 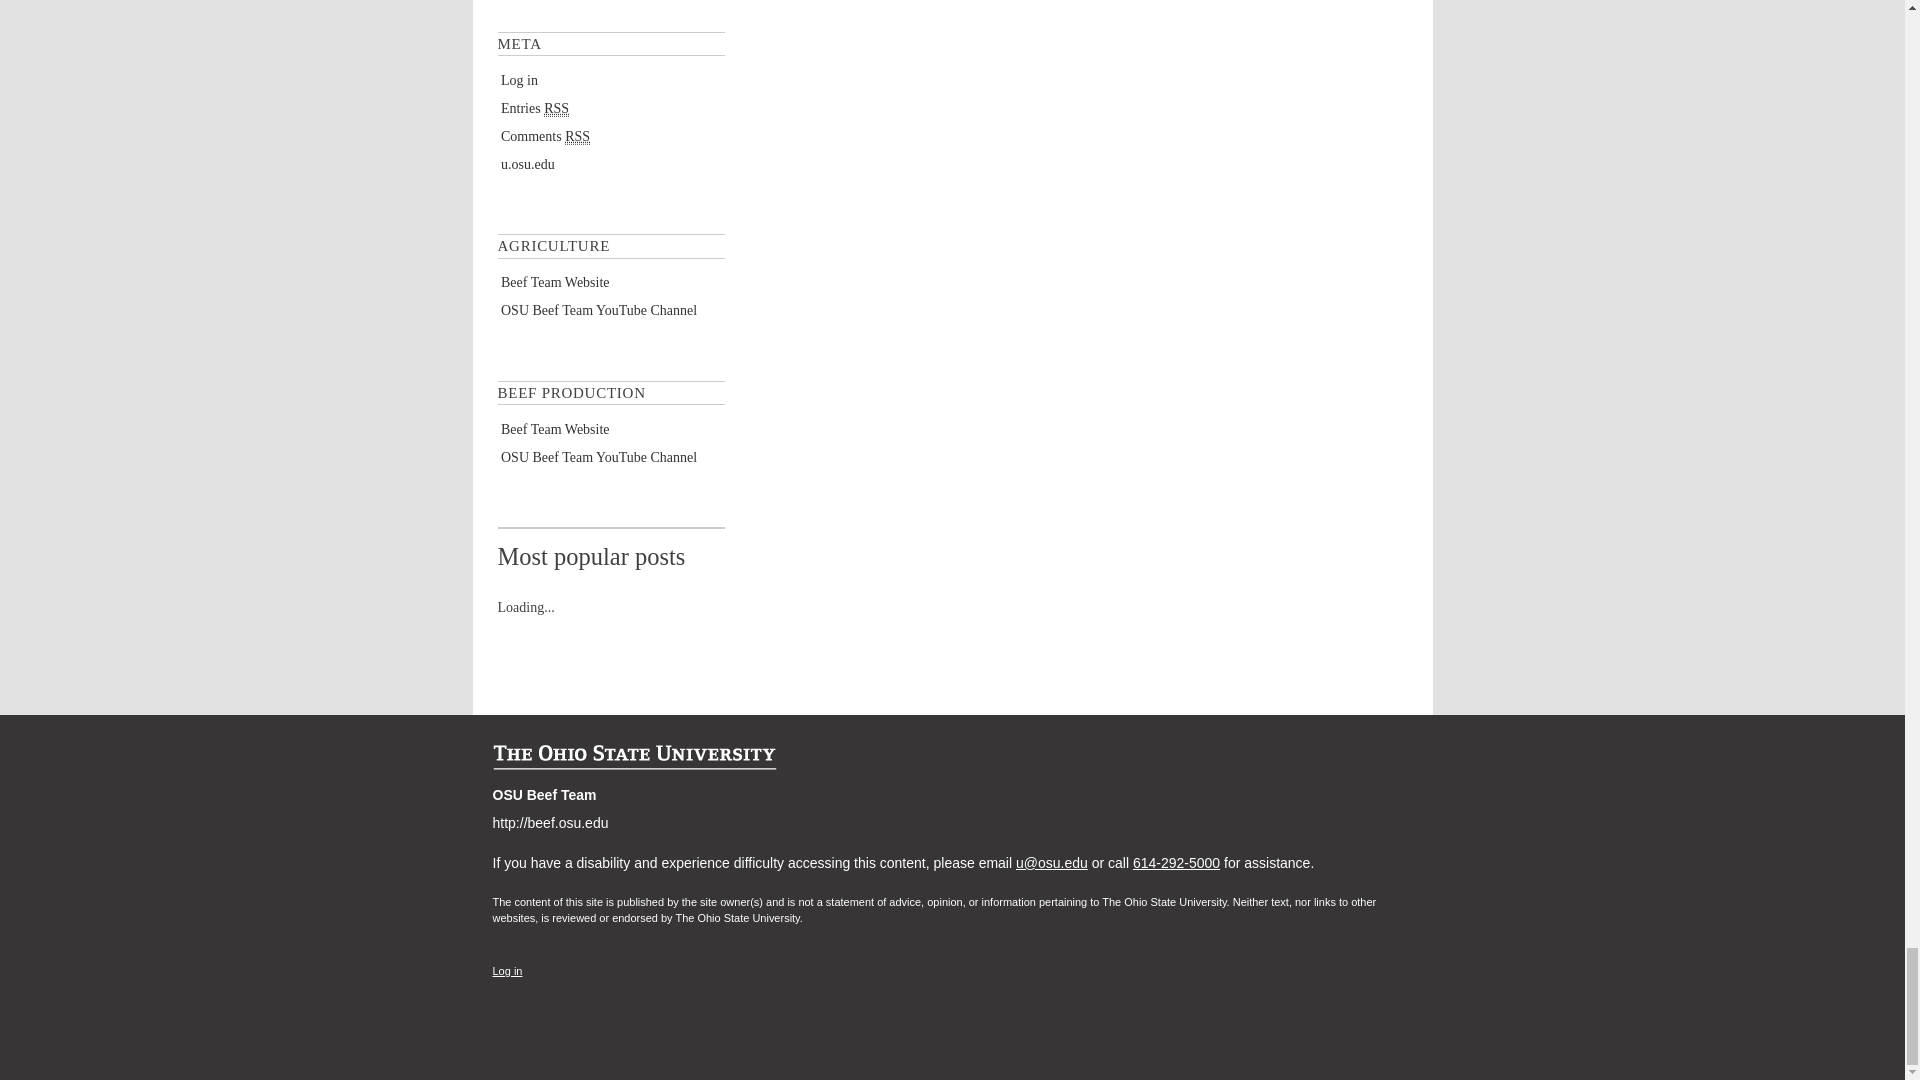 I want to click on Videos for beef cattle producers, so click(x=598, y=310).